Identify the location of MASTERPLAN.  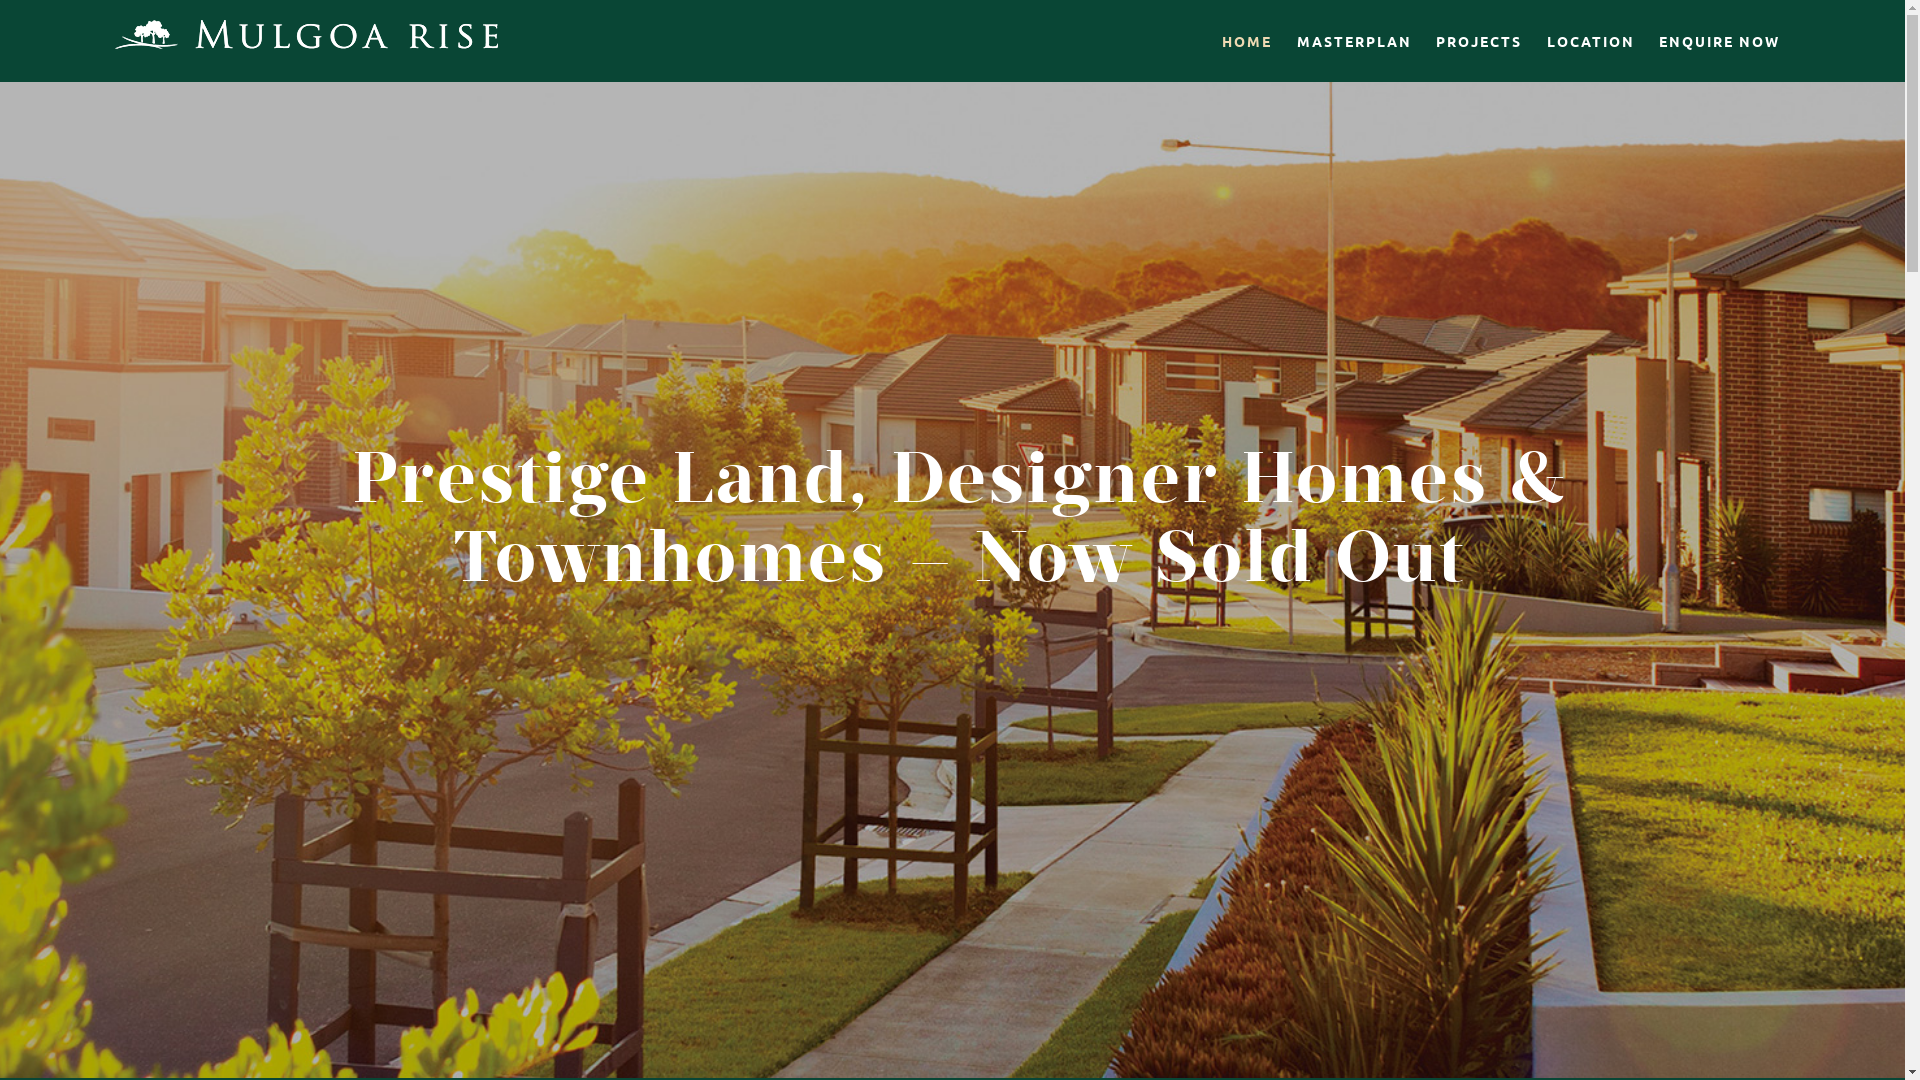
(1354, 41).